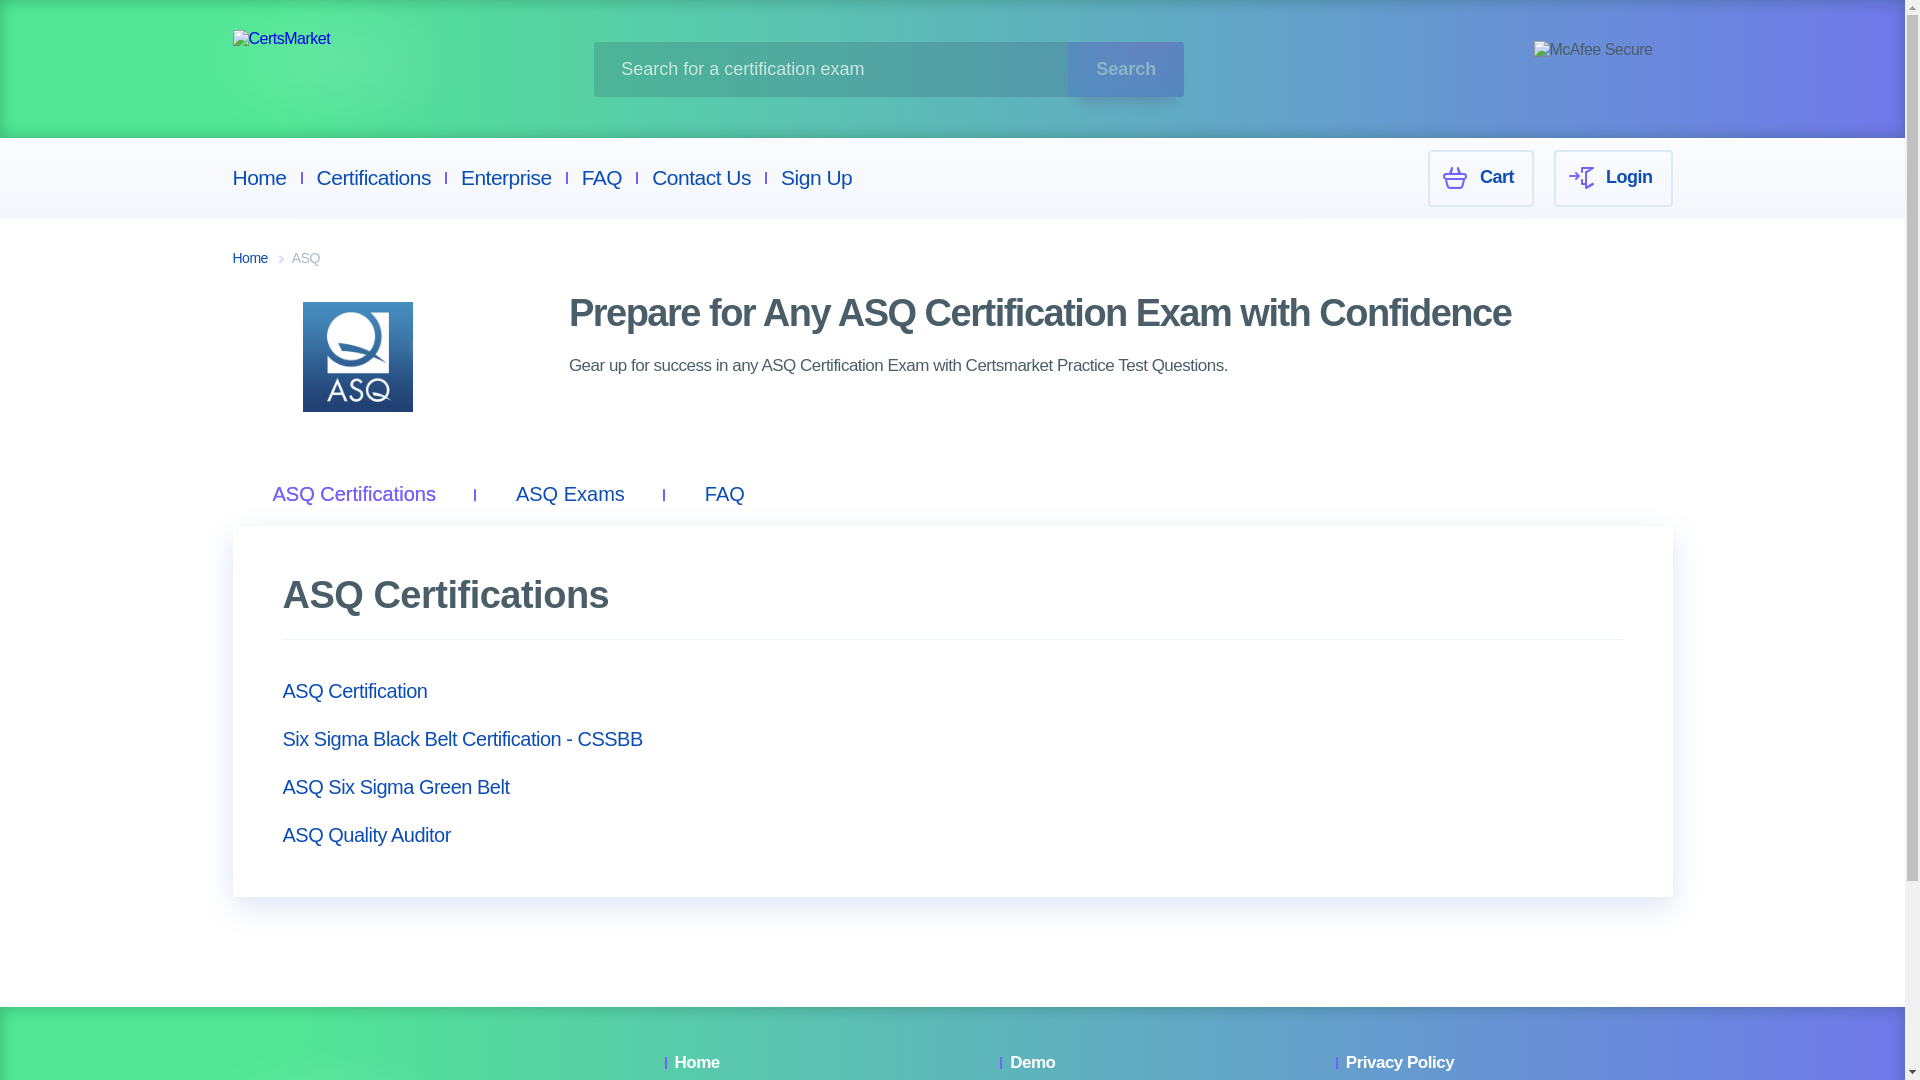 The image size is (1920, 1080). I want to click on Salesforce, so click(906, 72).